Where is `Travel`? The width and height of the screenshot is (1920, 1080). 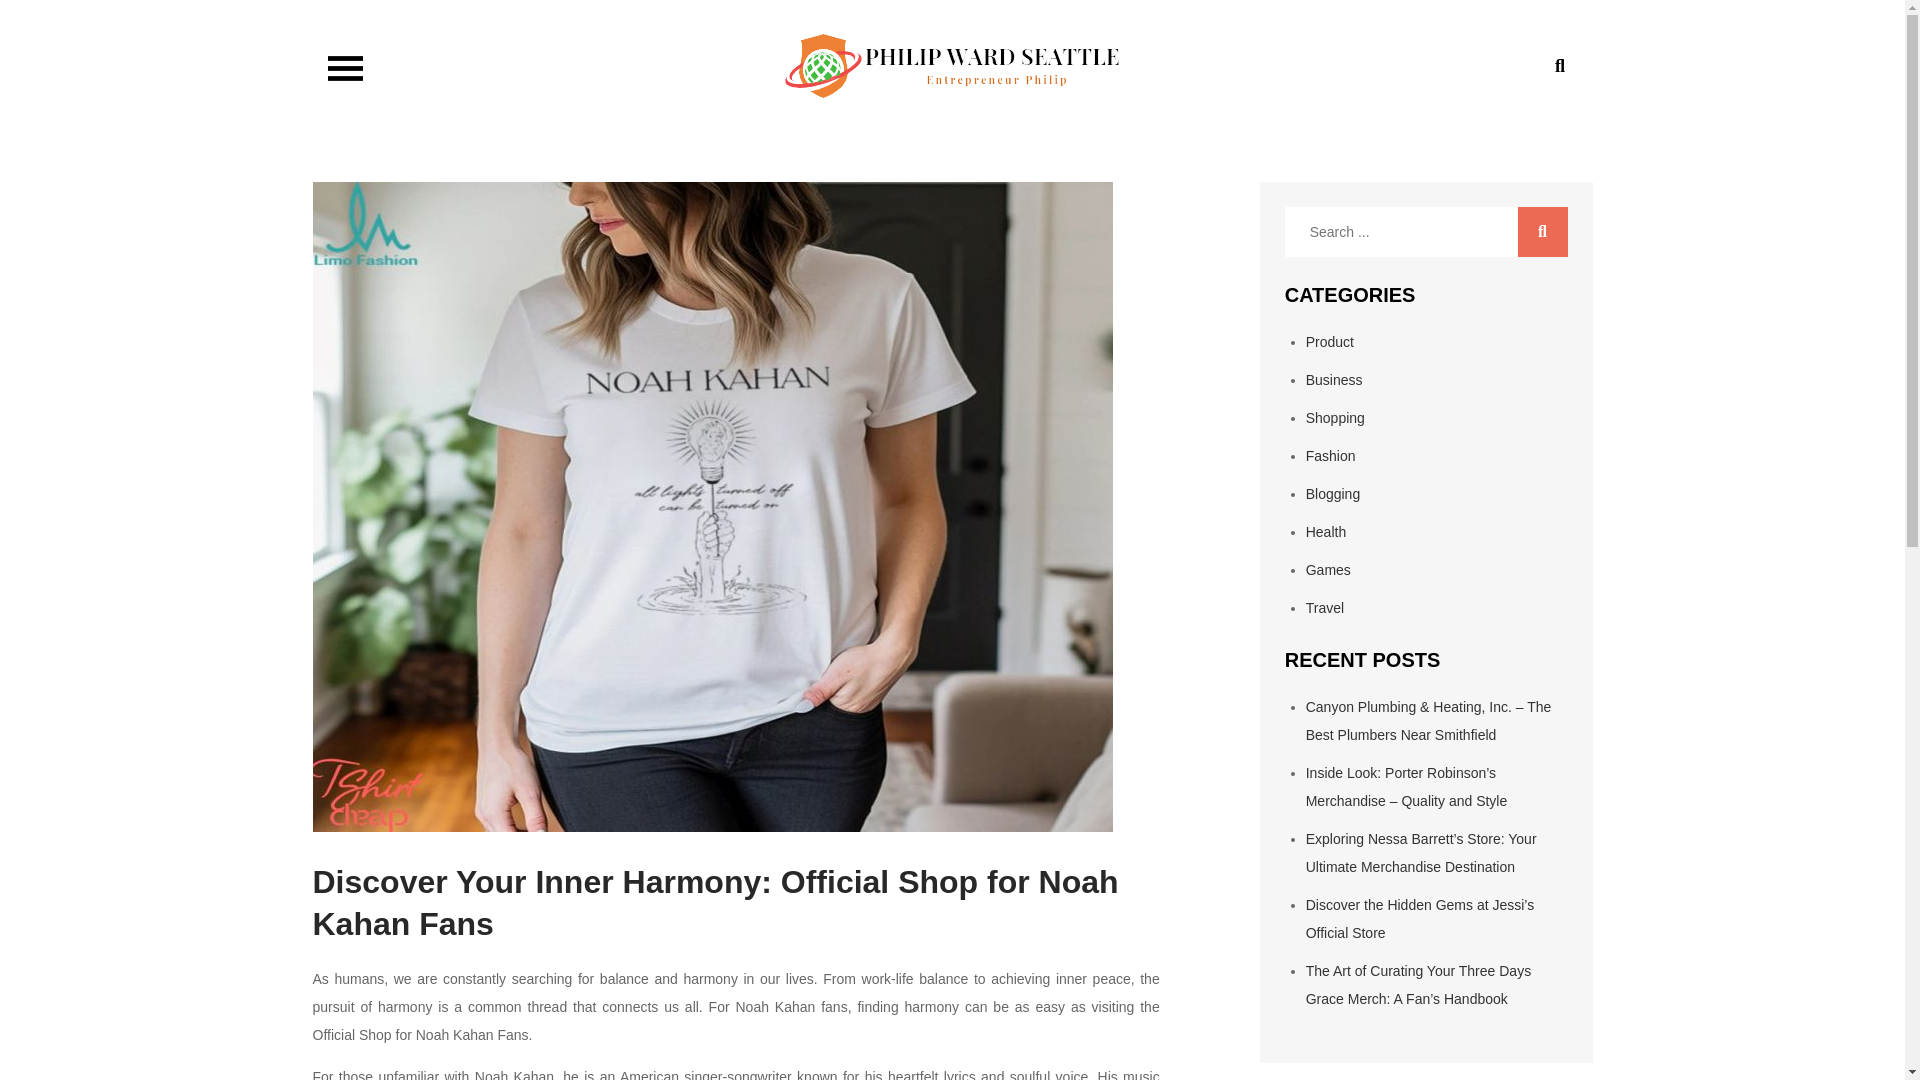 Travel is located at coordinates (1324, 608).